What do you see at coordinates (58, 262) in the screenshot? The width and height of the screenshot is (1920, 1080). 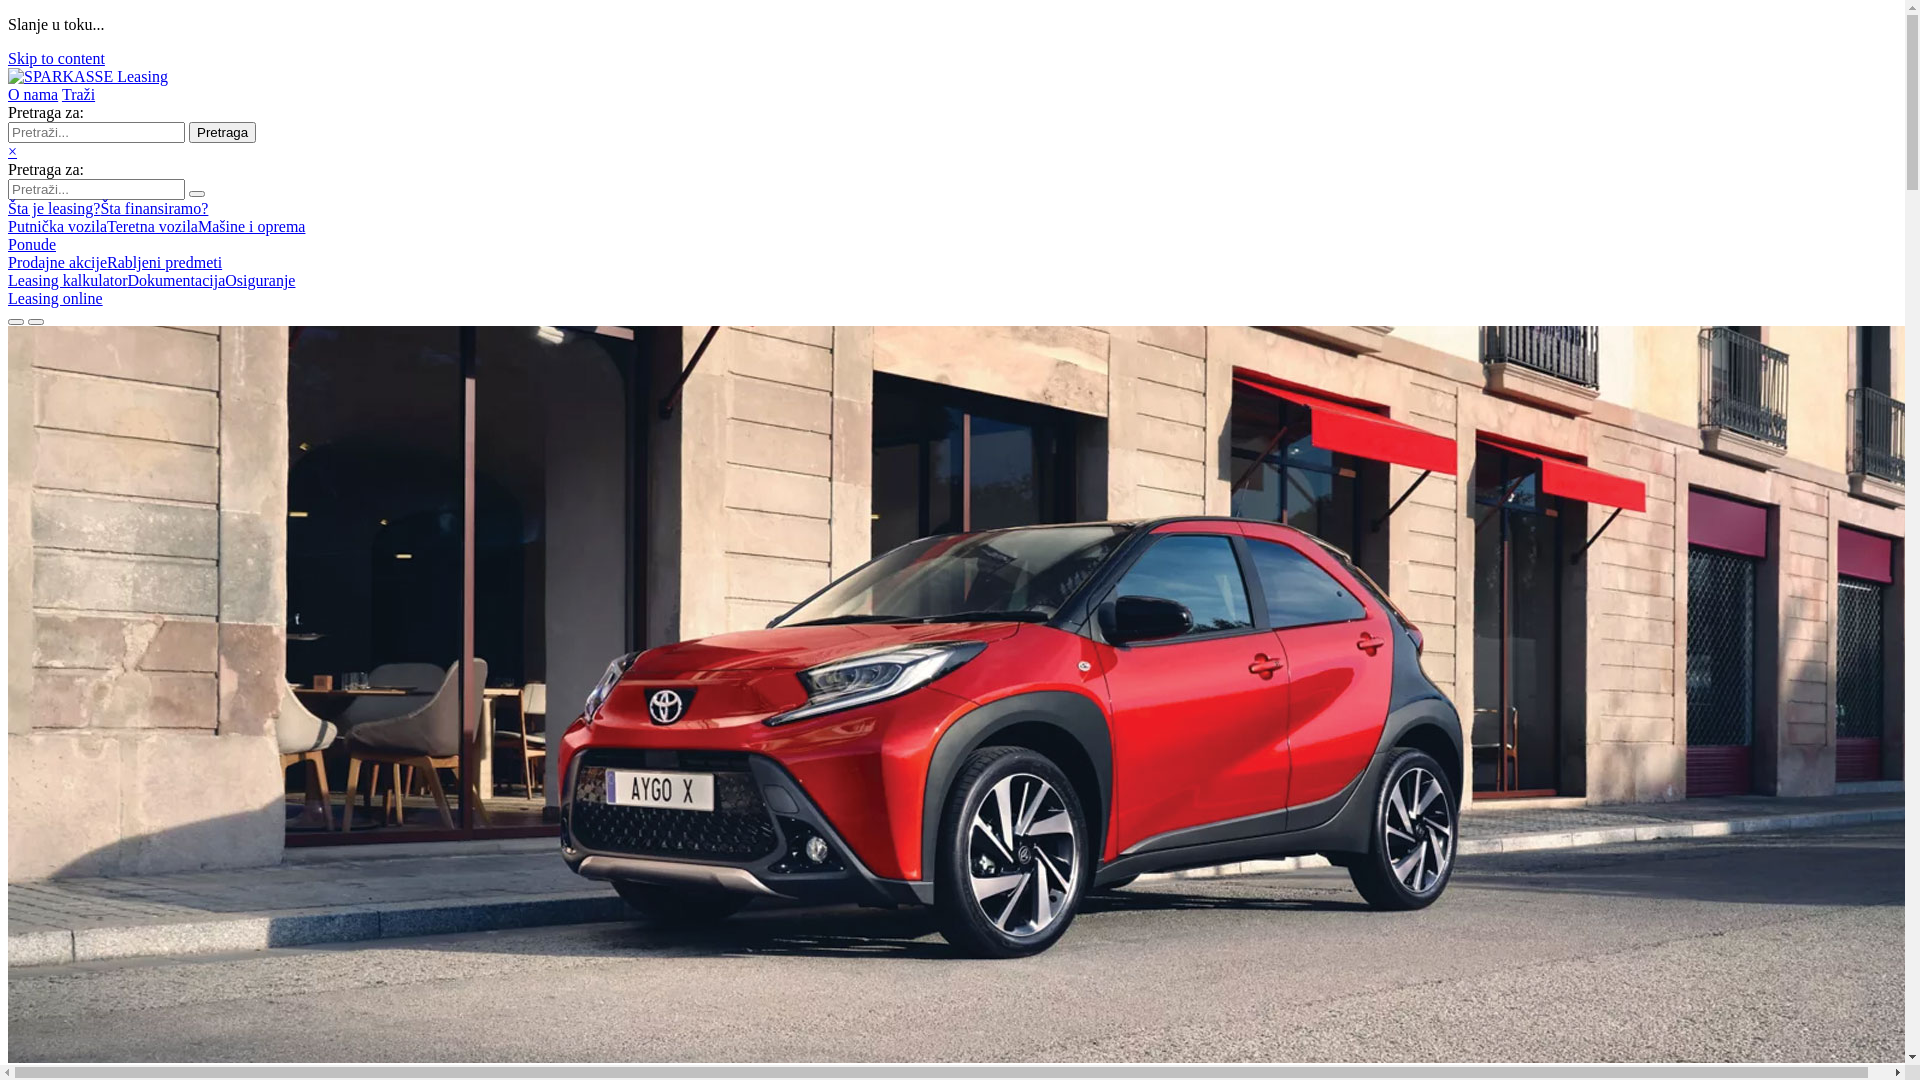 I see `Prodajne akcije` at bounding box center [58, 262].